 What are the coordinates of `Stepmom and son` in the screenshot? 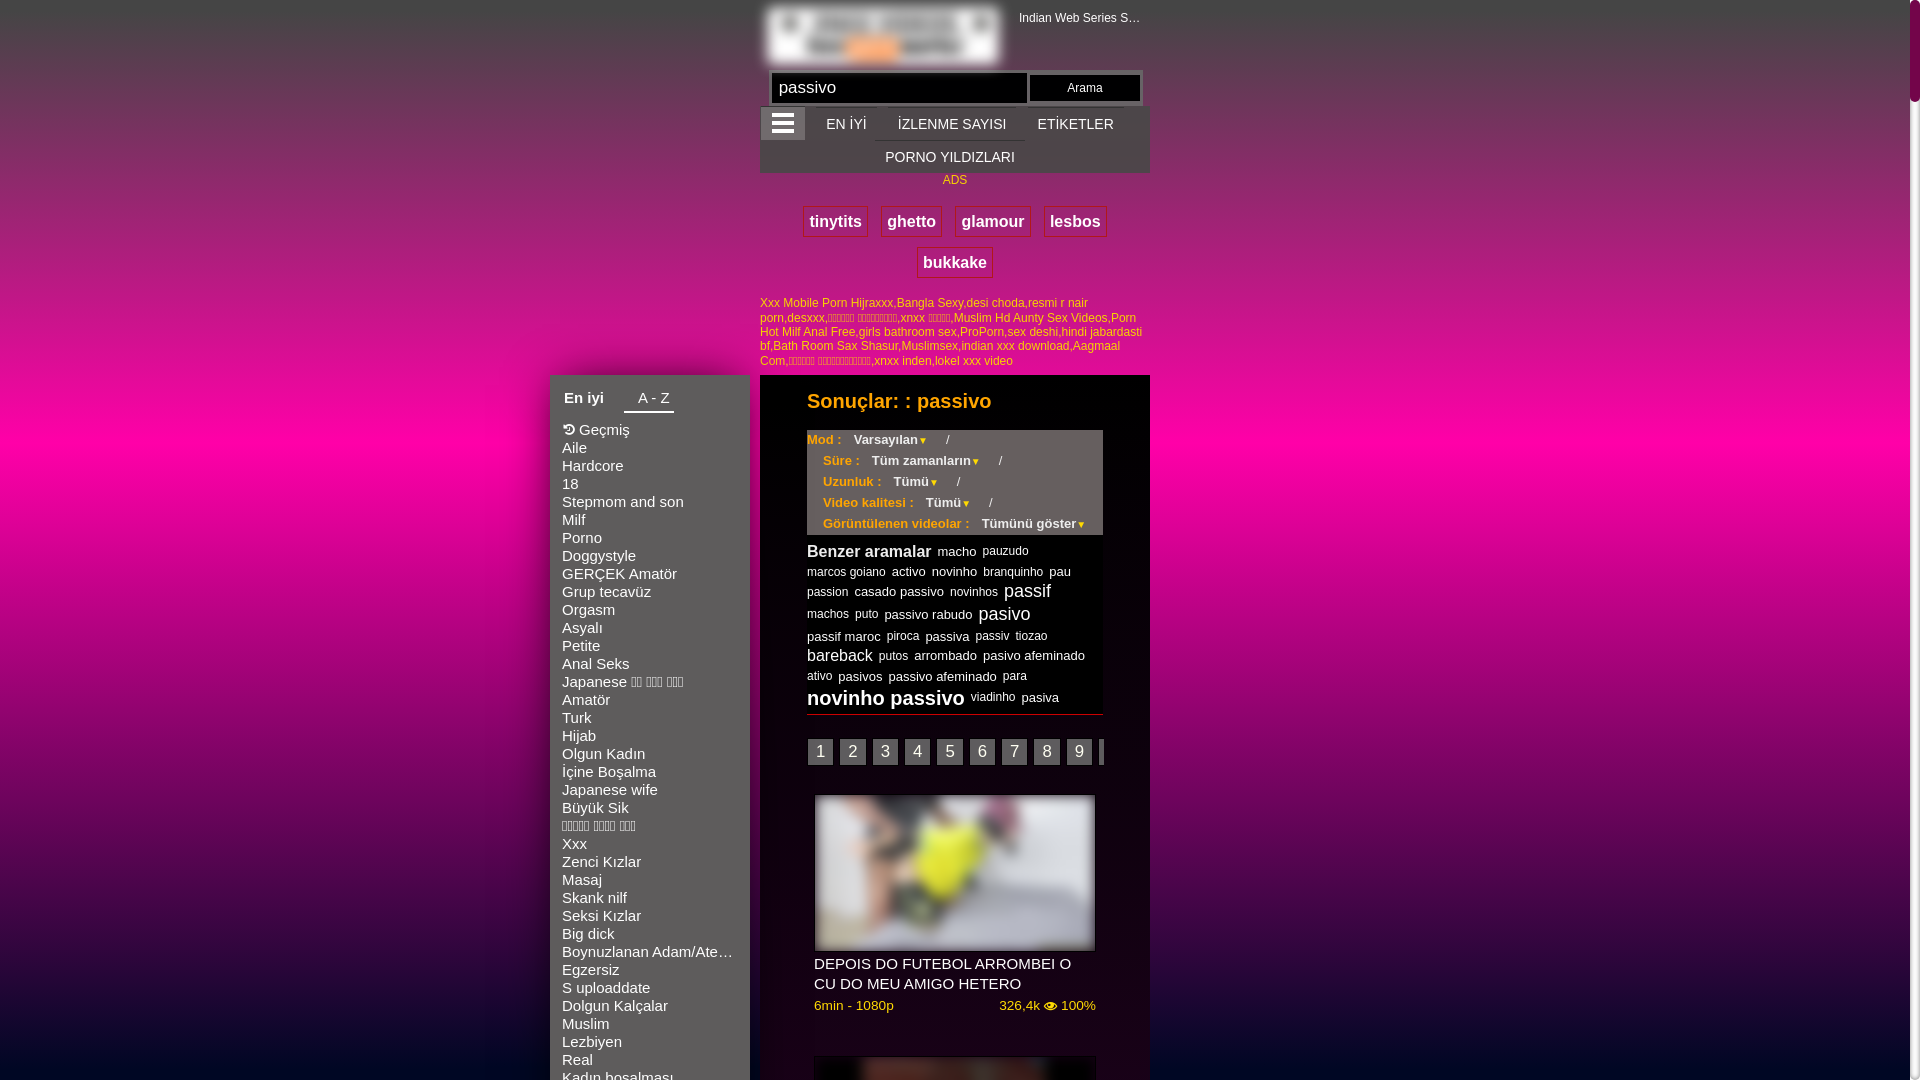 It's located at (650, 502).